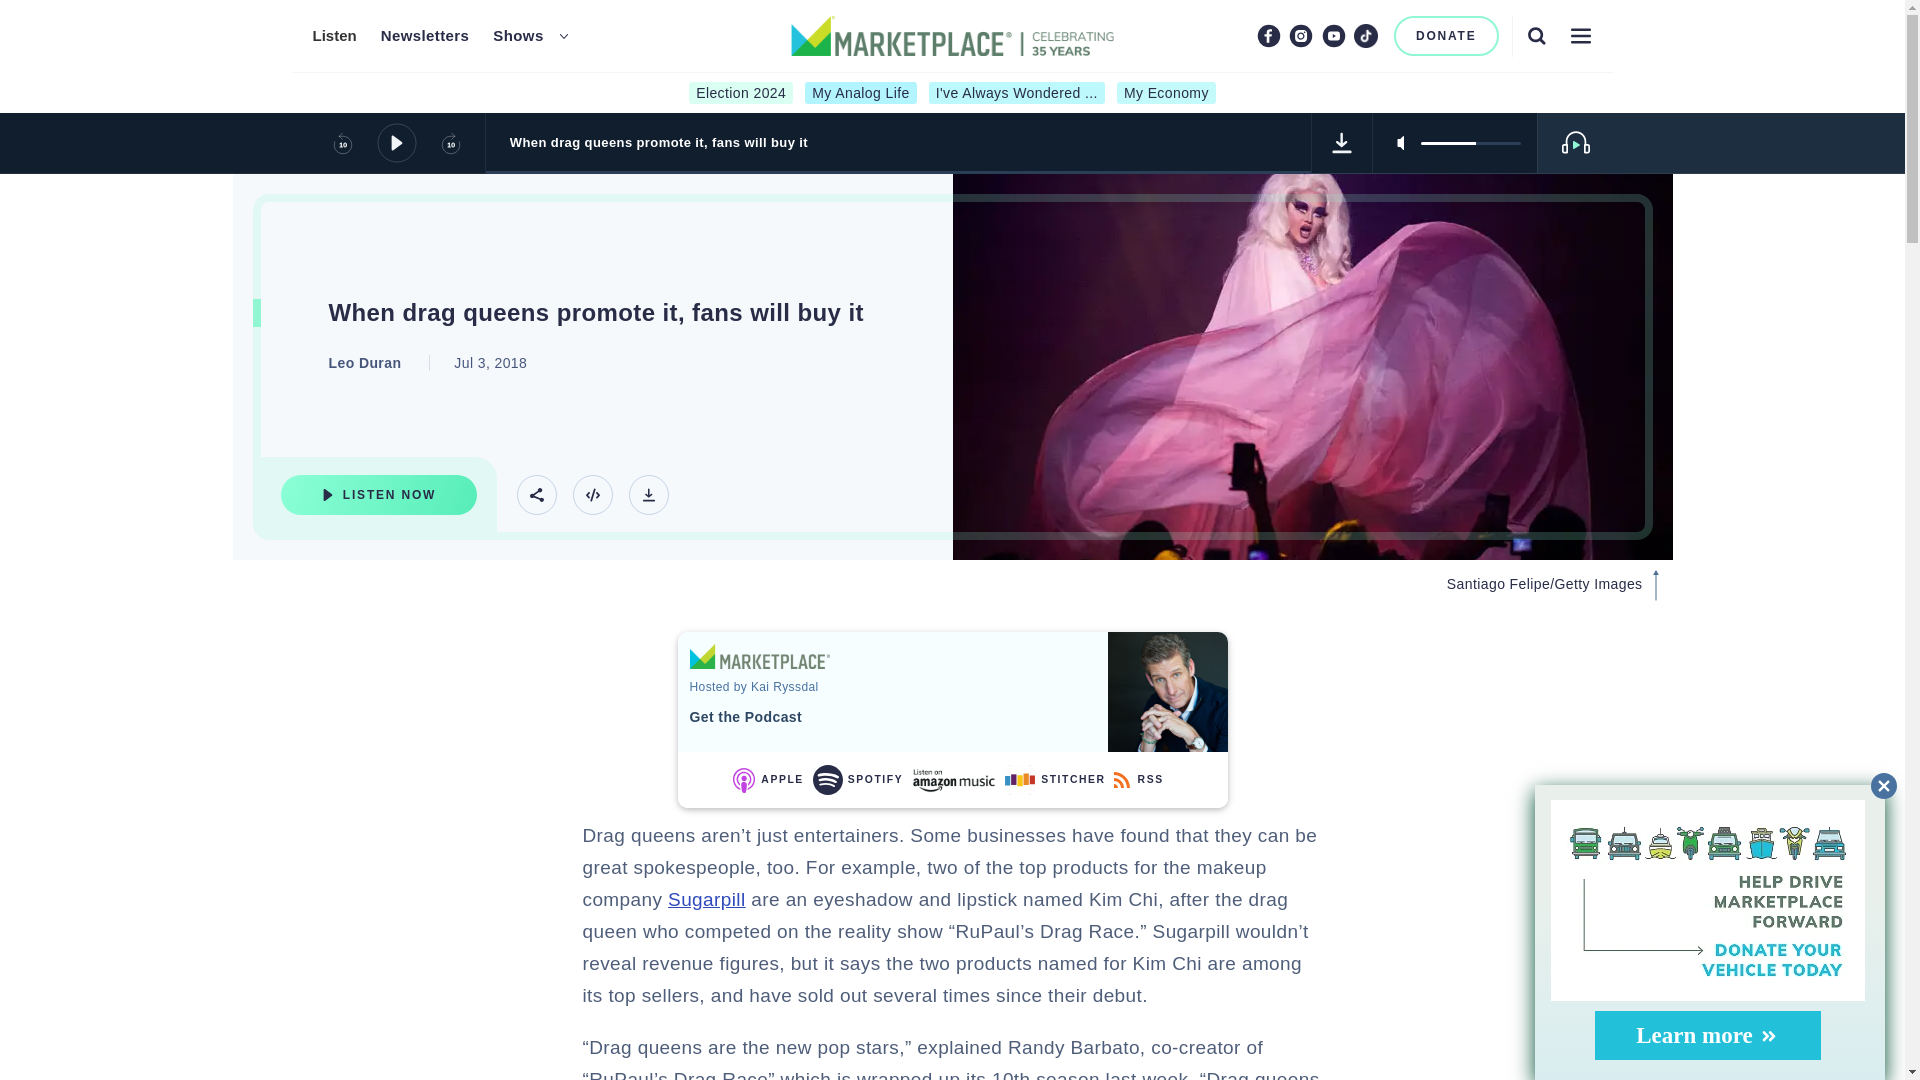 The image size is (1920, 1080). Describe the element at coordinates (1470, 142) in the screenshot. I see `5` at that location.